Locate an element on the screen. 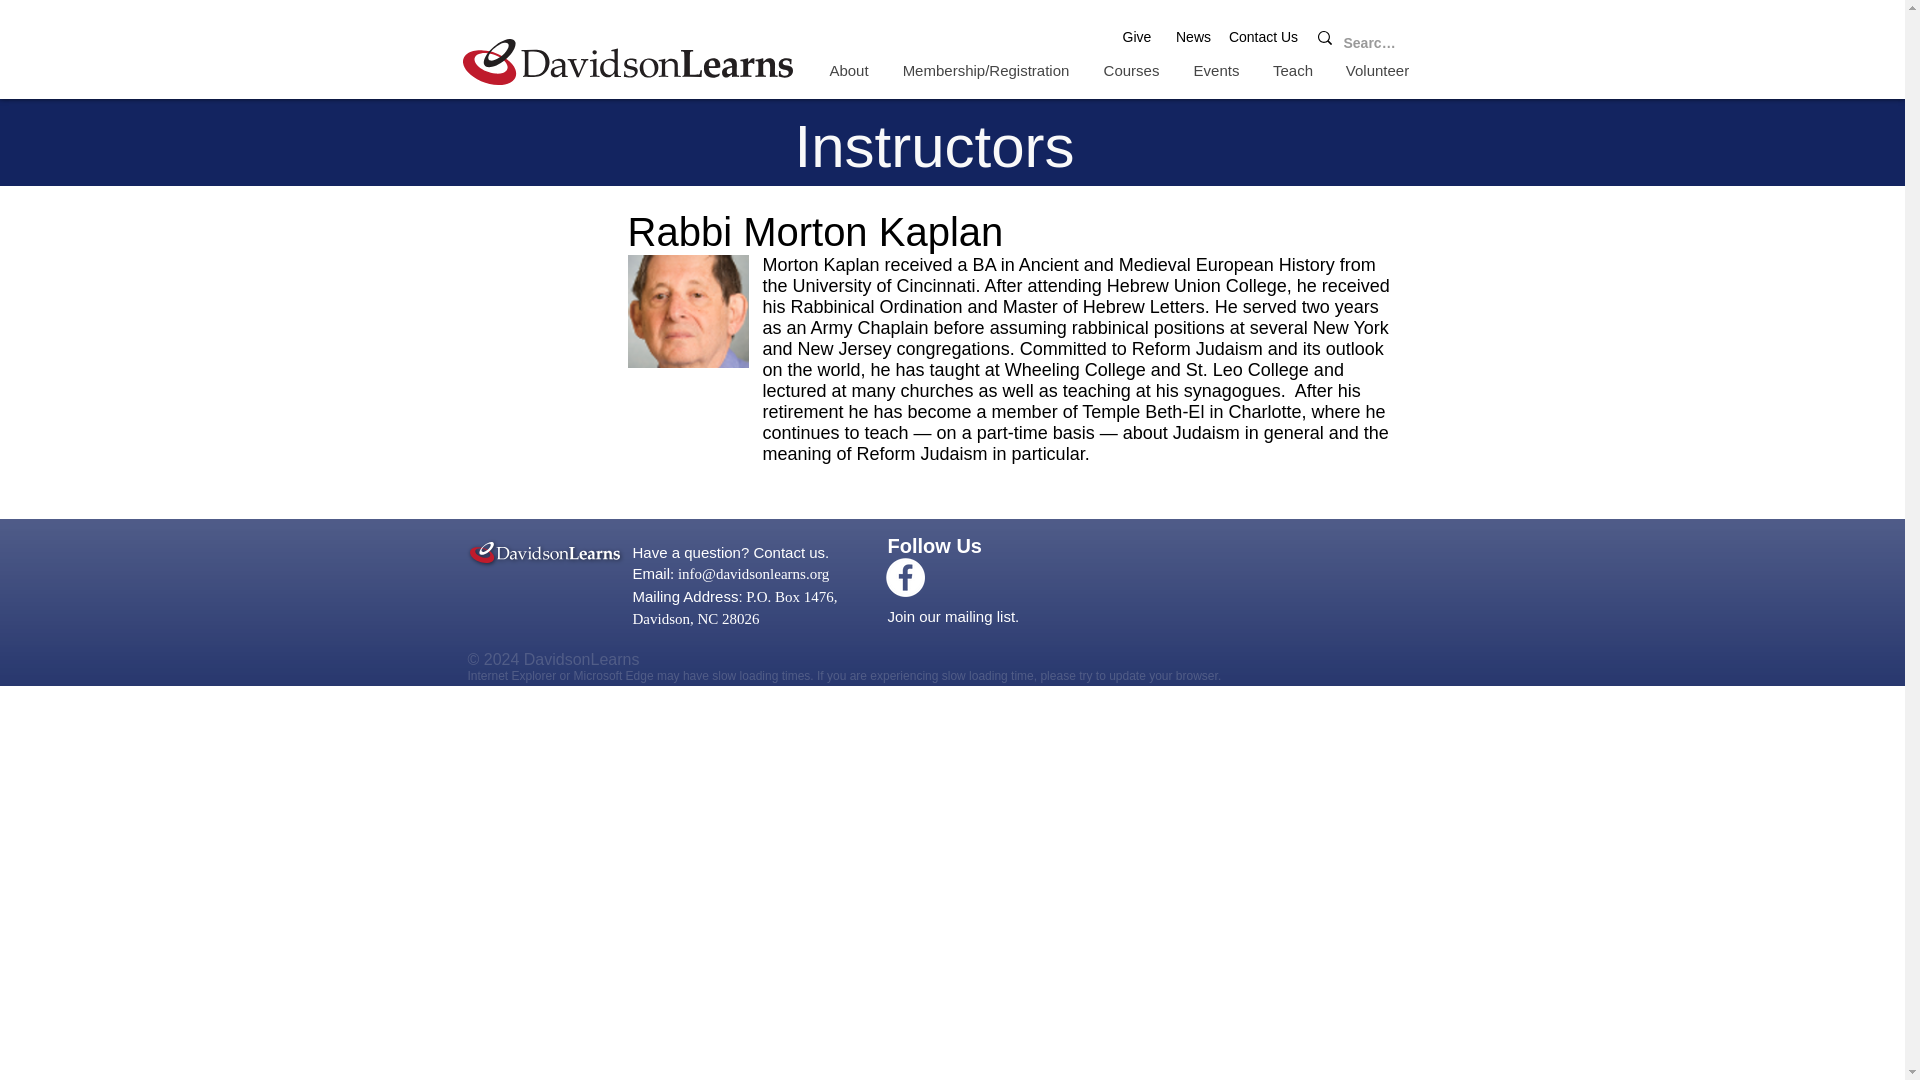  Rabbi Morton Kaplan is located at coordinates (688, 311).